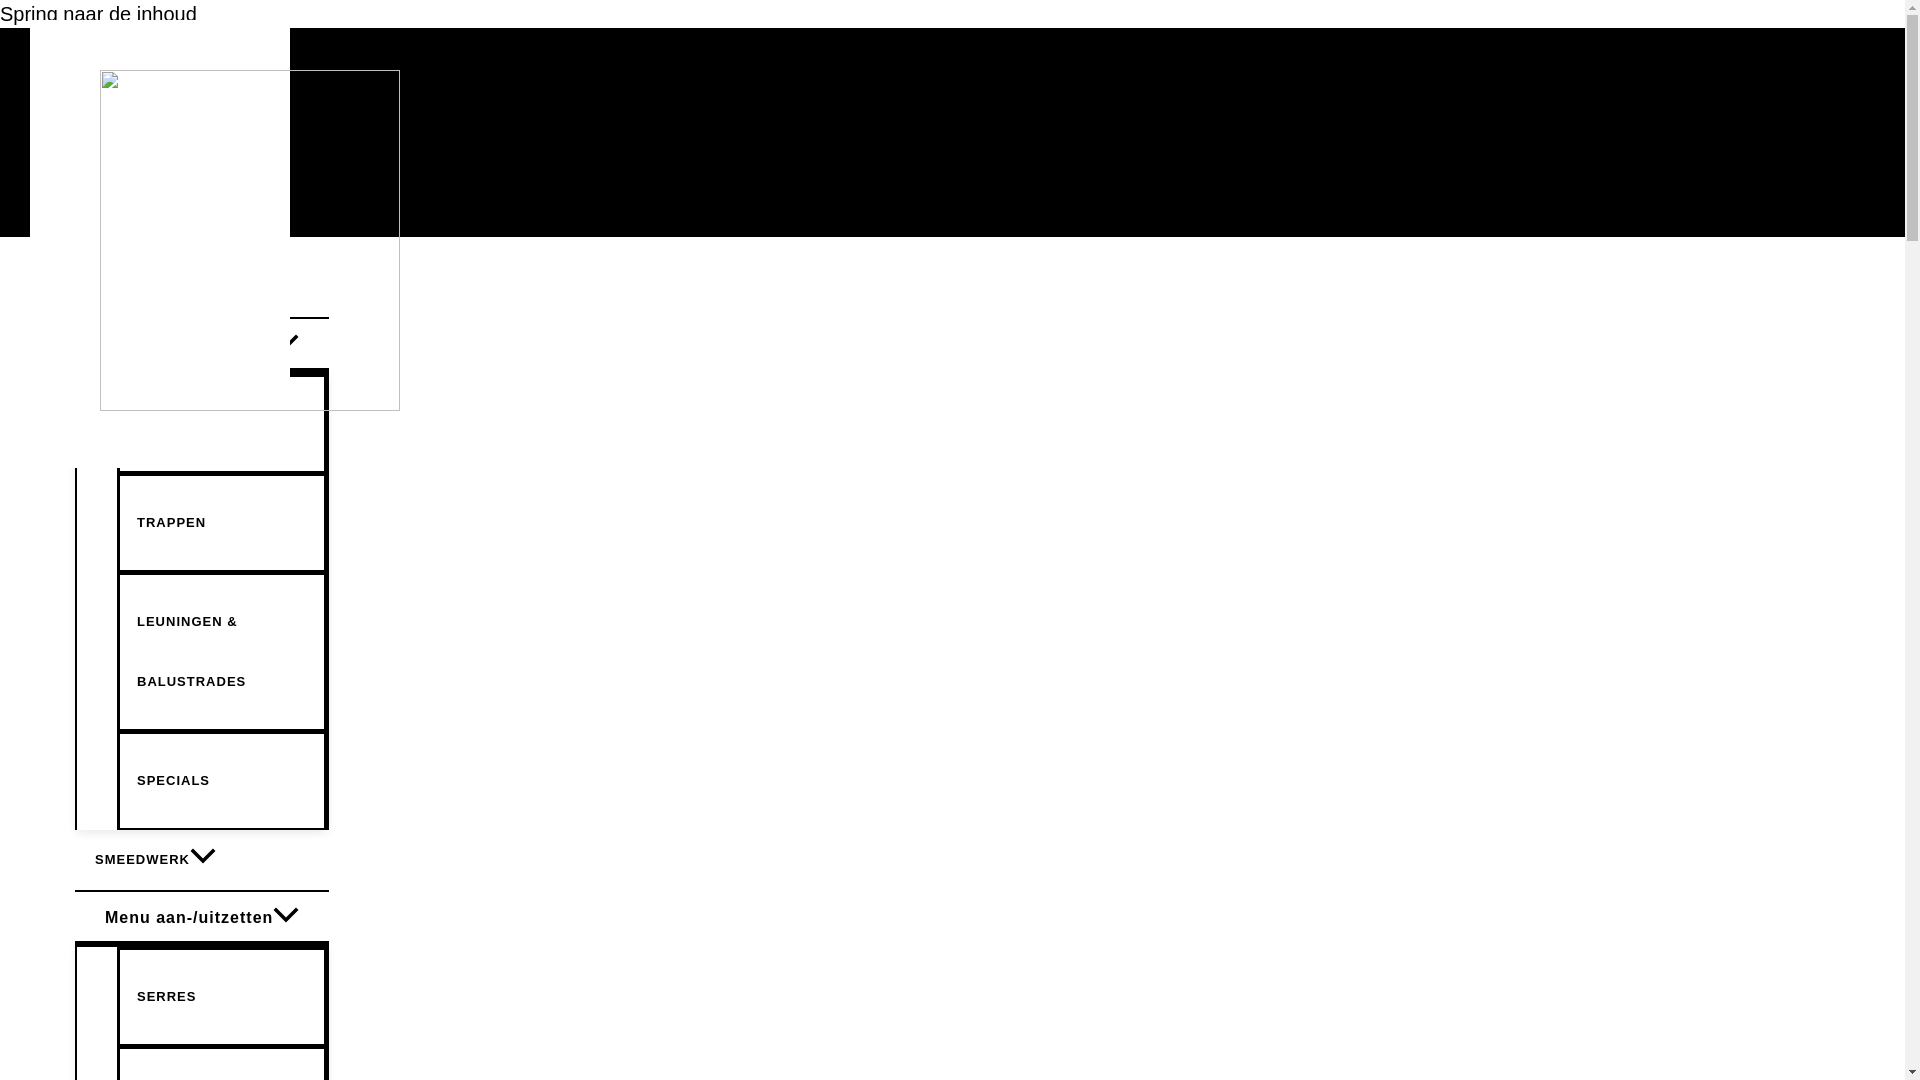 The height and width of the screenshot is (1080, 1920). I want to click on Spring naar de inhoud, so click(98, 14).